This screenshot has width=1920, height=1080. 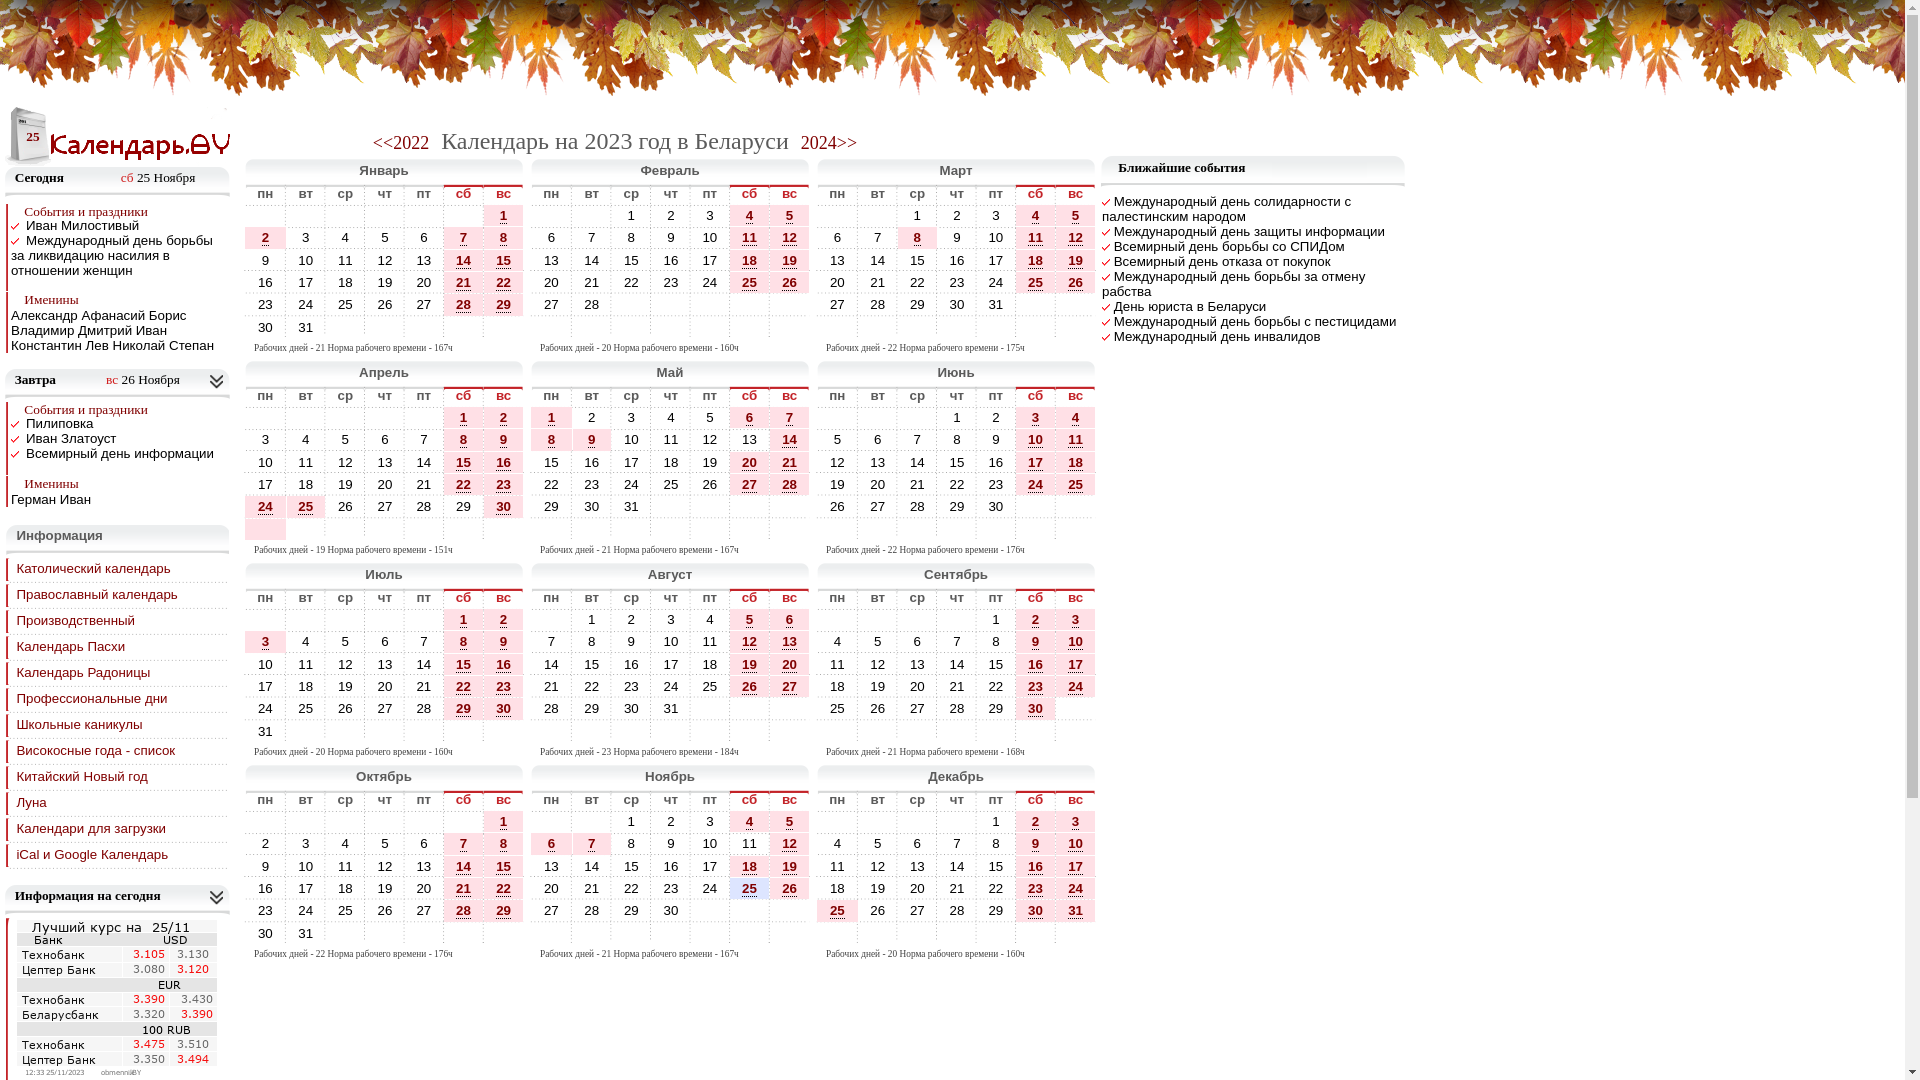 What do you see at coordinates (1036, 440) in the screenshot?
I see `10` at bounding box center [1036, 440].